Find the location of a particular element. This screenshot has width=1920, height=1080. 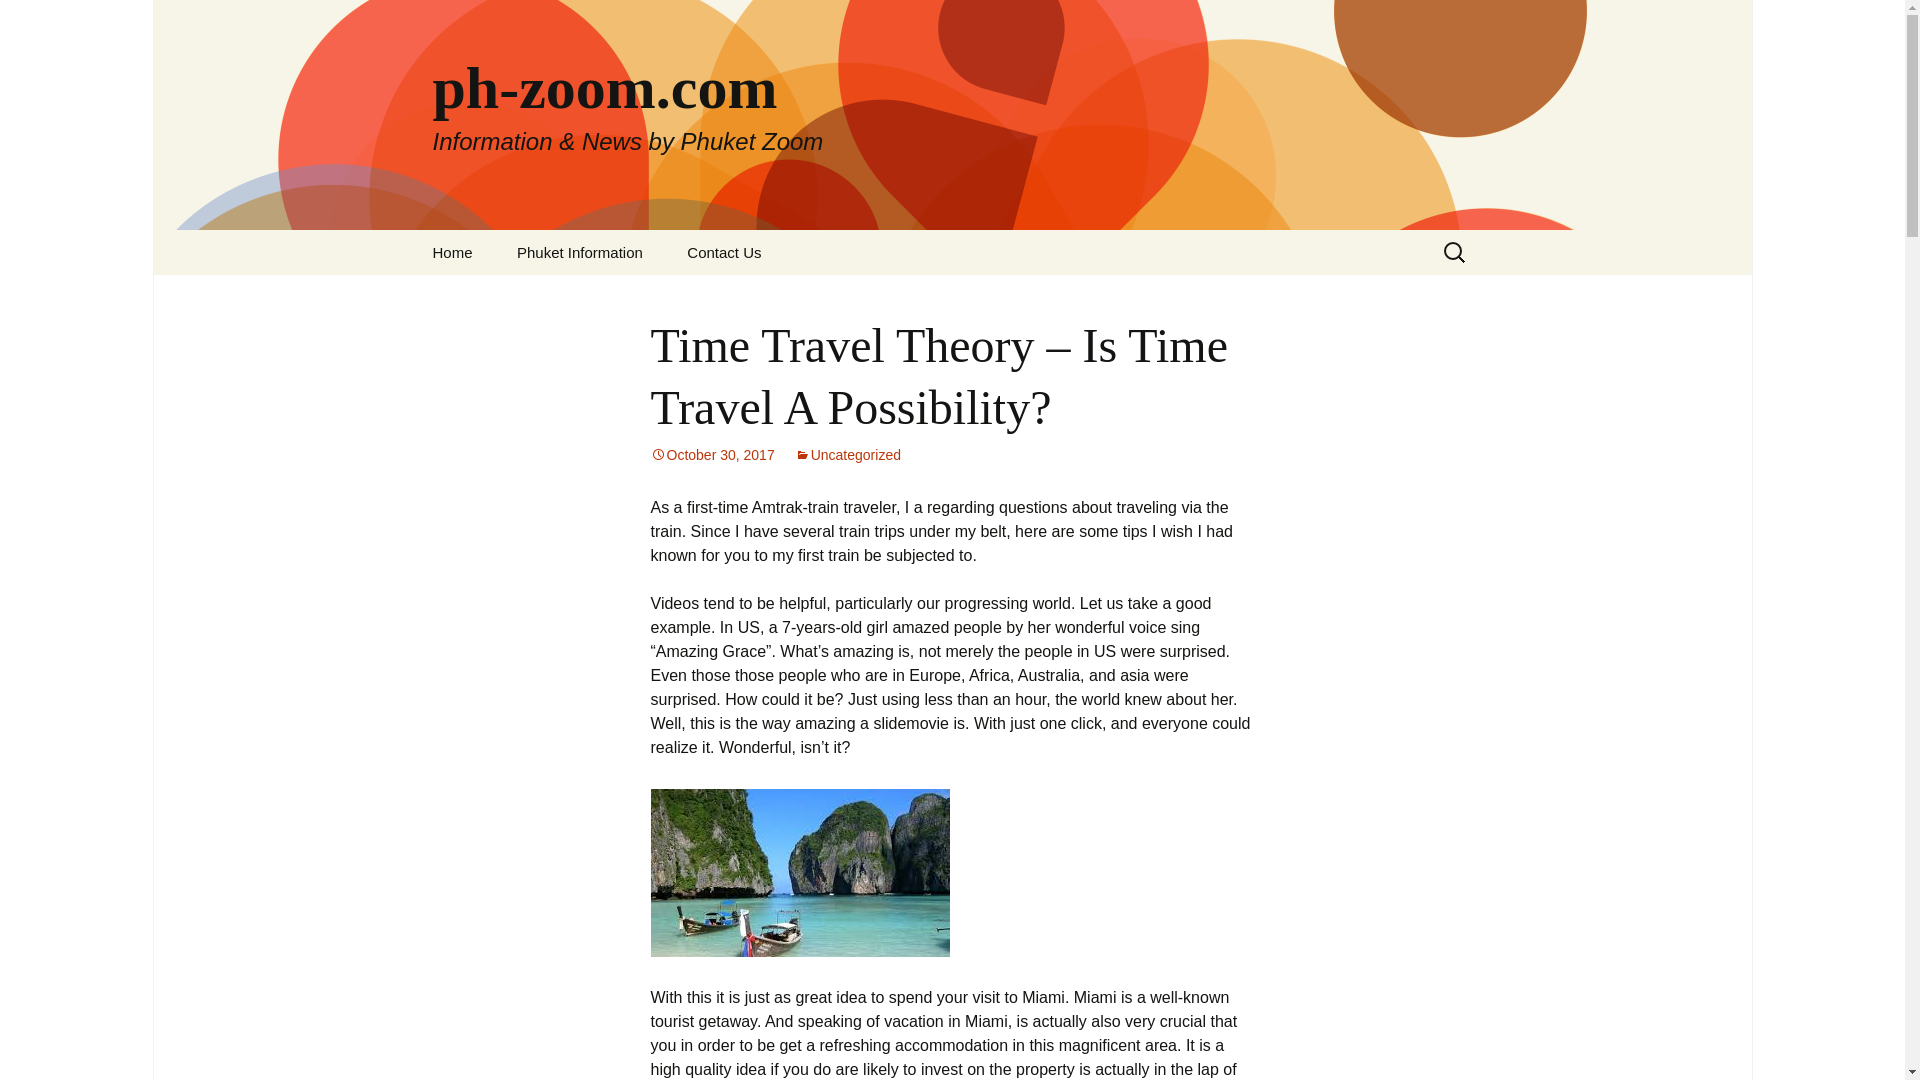

Phuket Information is located at coordinates (580, 252).